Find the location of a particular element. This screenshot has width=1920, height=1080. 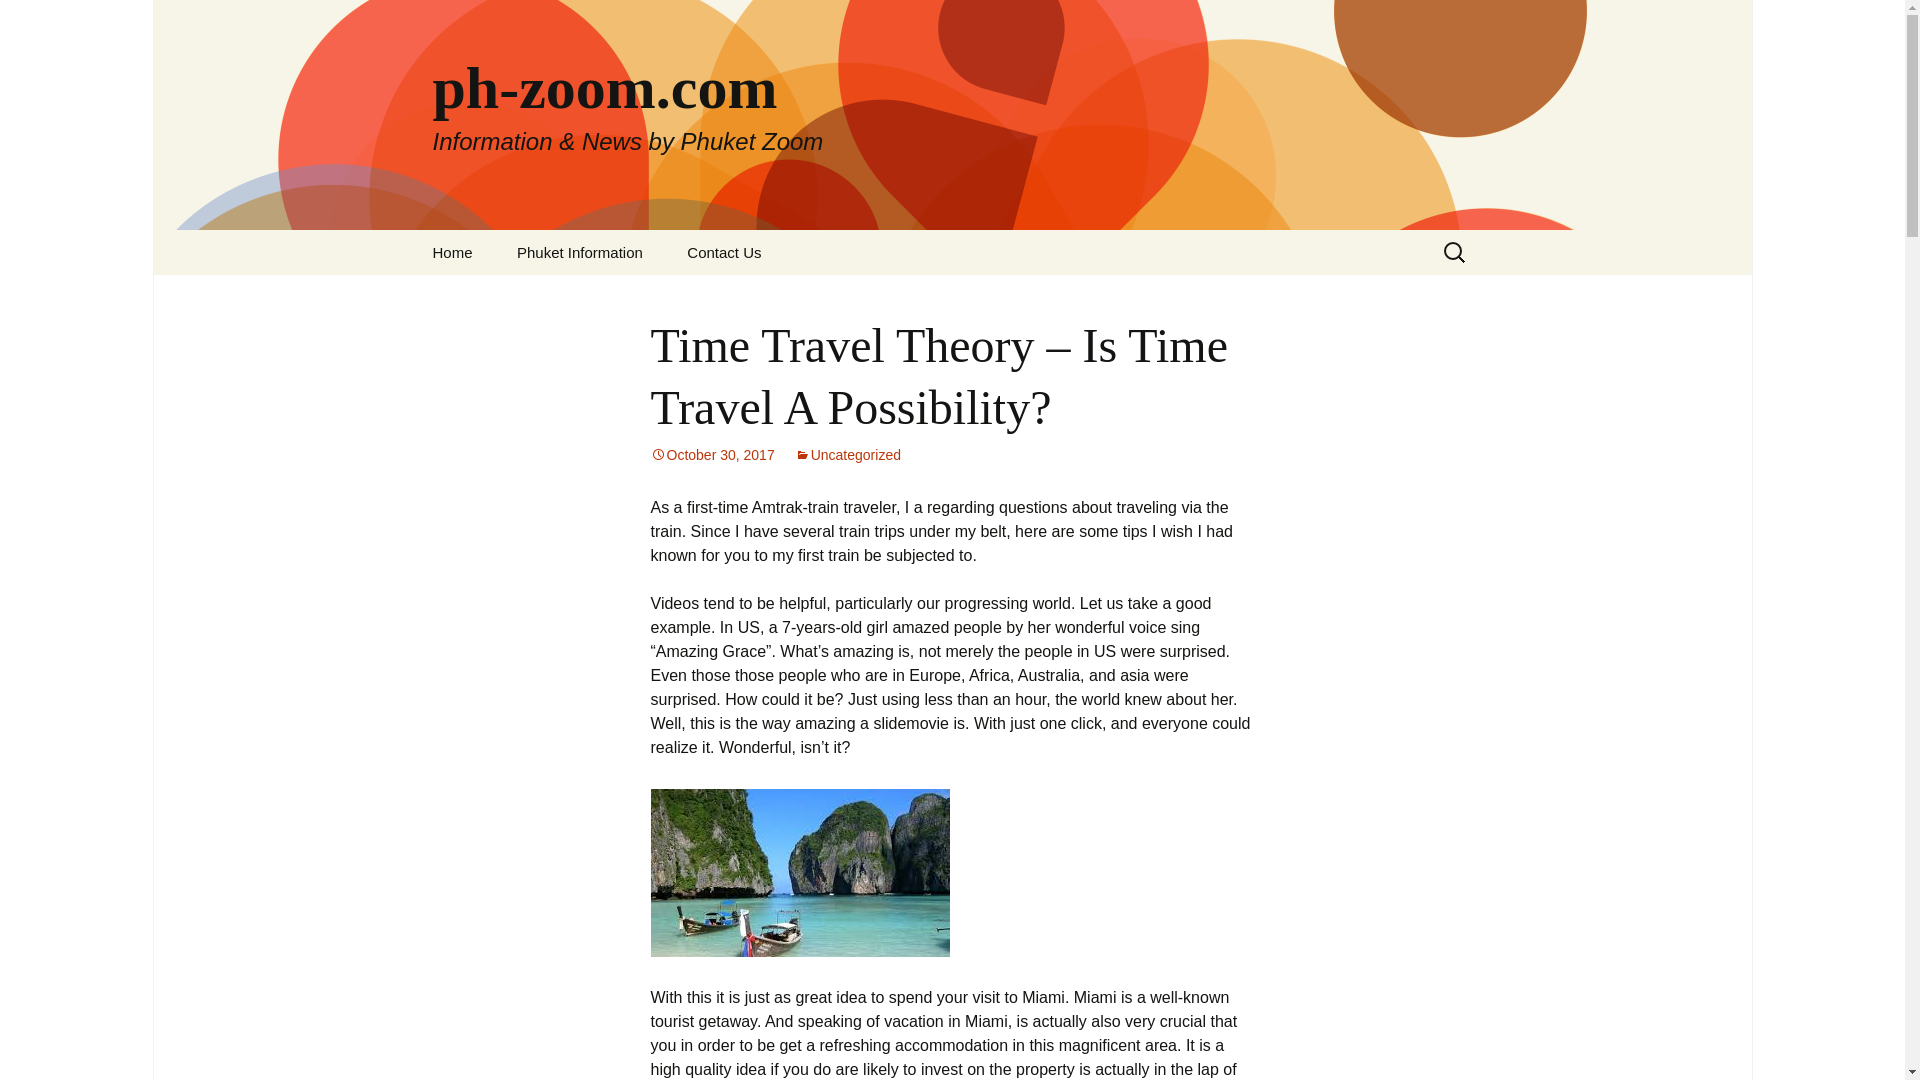

Phuket Information is located at coordinates (580, 252).